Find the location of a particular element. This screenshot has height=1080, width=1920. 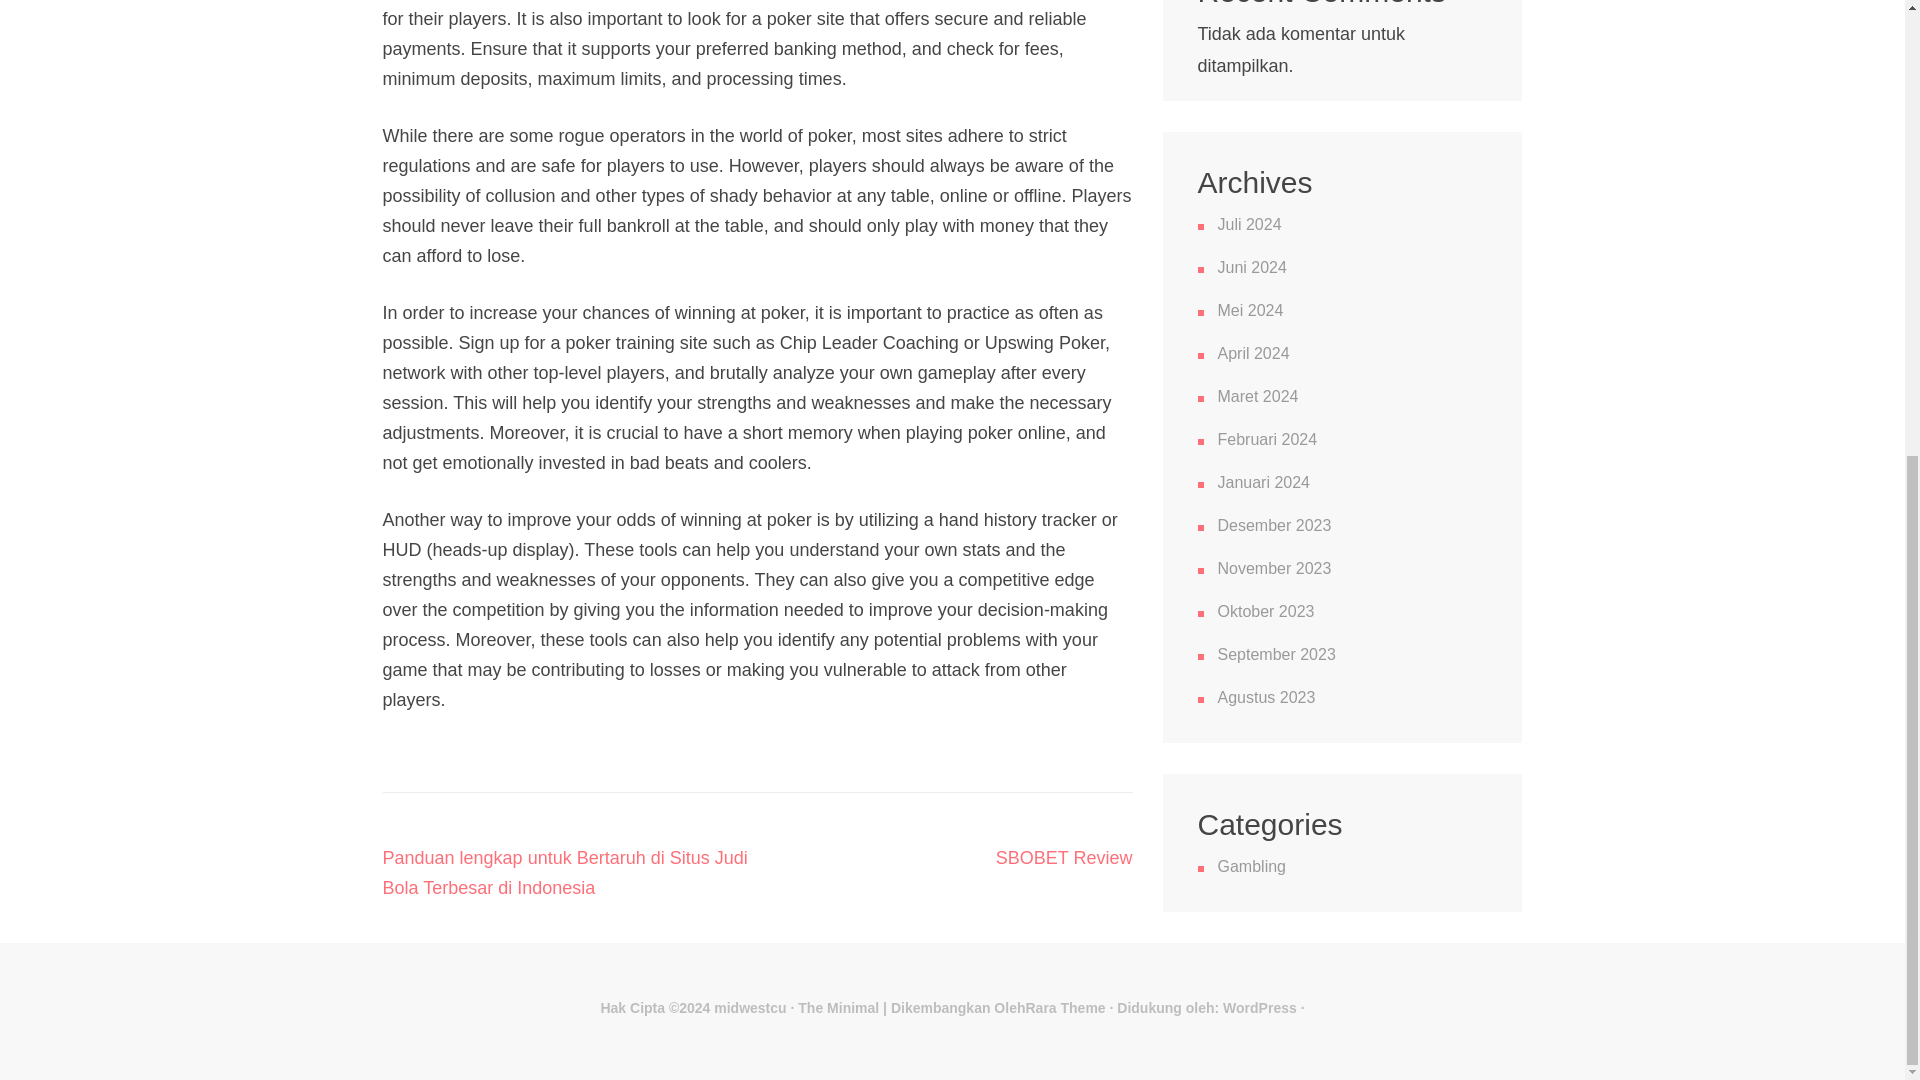

SBOBET Review is located at coordinates (1064, 858).